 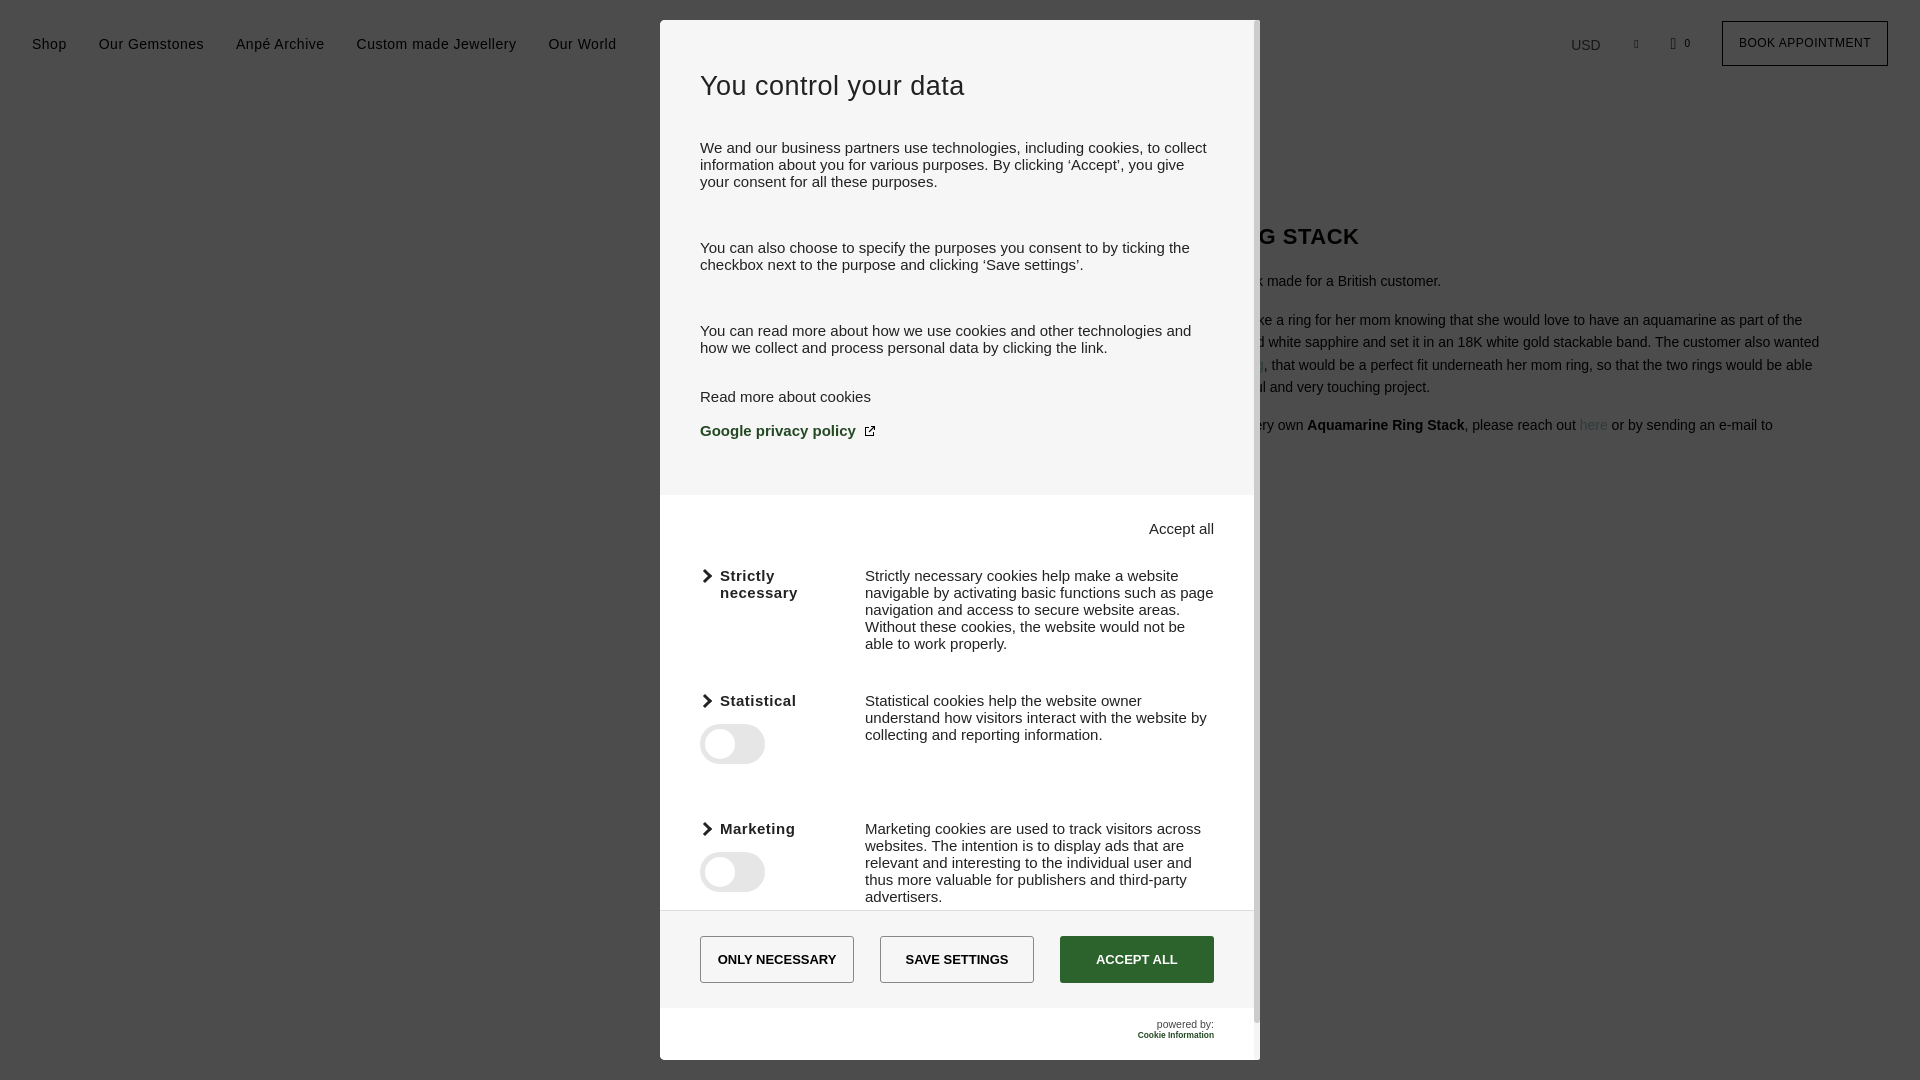 I want to click on Cookie Information, so click(x=1176, y=1035).